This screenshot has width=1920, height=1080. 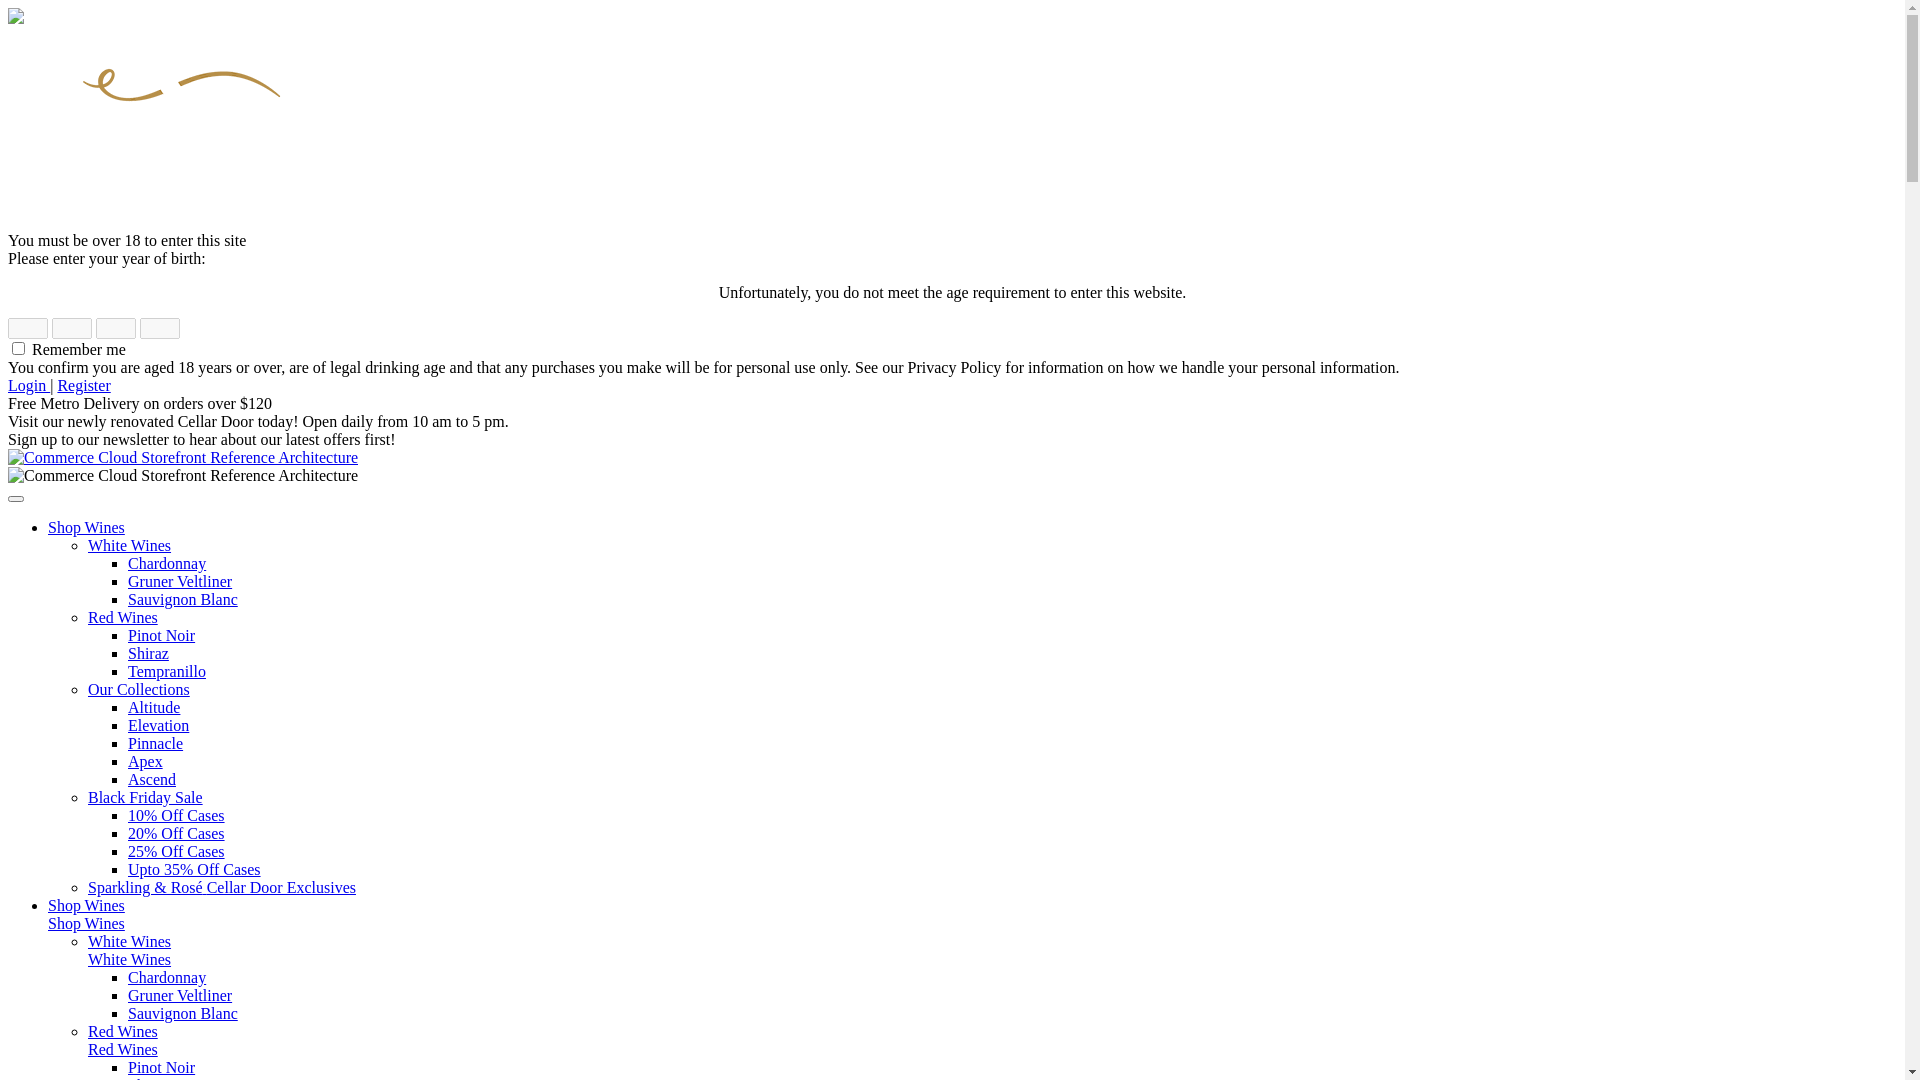 What do you see at coordinates (123, 1050) in the screenshot?
I see `Red Wines` at bounding box center [123, 1050].